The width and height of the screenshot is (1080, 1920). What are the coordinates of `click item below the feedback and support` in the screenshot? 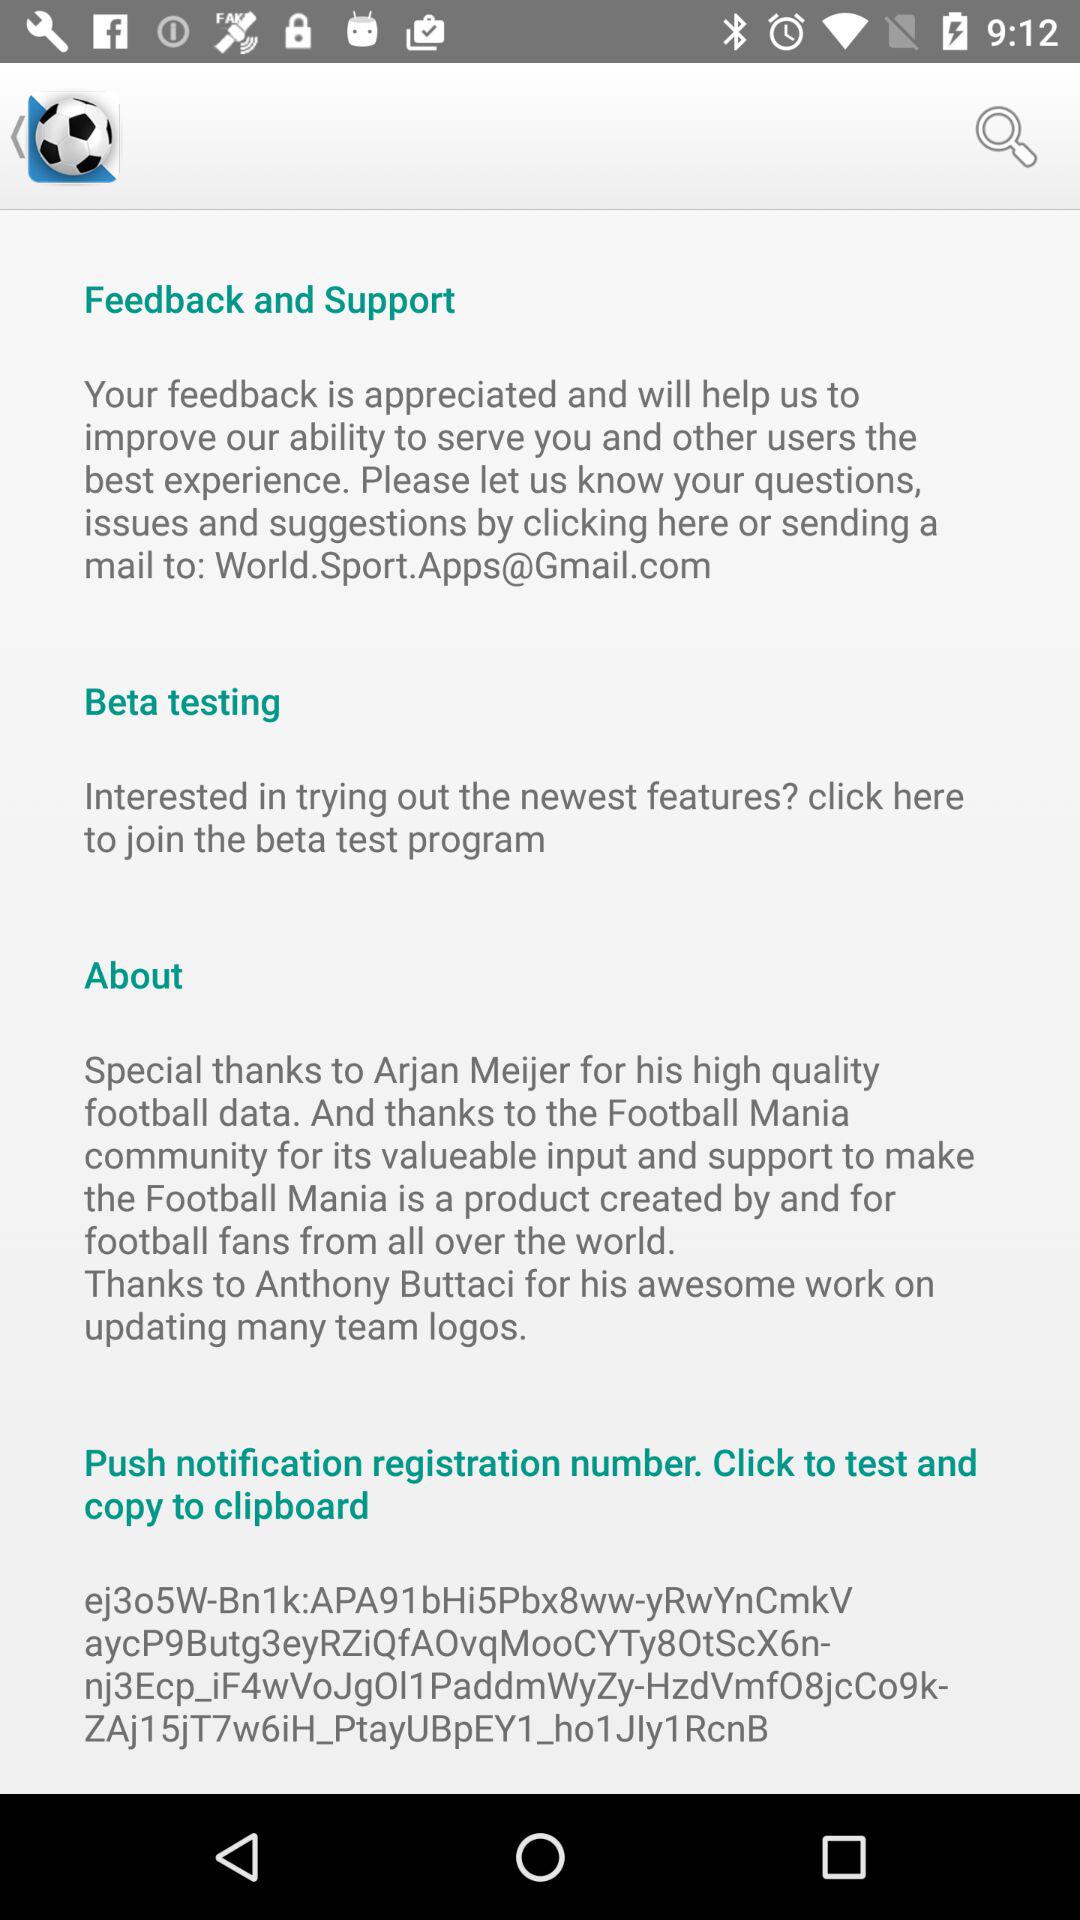 It's located at (540, 478).